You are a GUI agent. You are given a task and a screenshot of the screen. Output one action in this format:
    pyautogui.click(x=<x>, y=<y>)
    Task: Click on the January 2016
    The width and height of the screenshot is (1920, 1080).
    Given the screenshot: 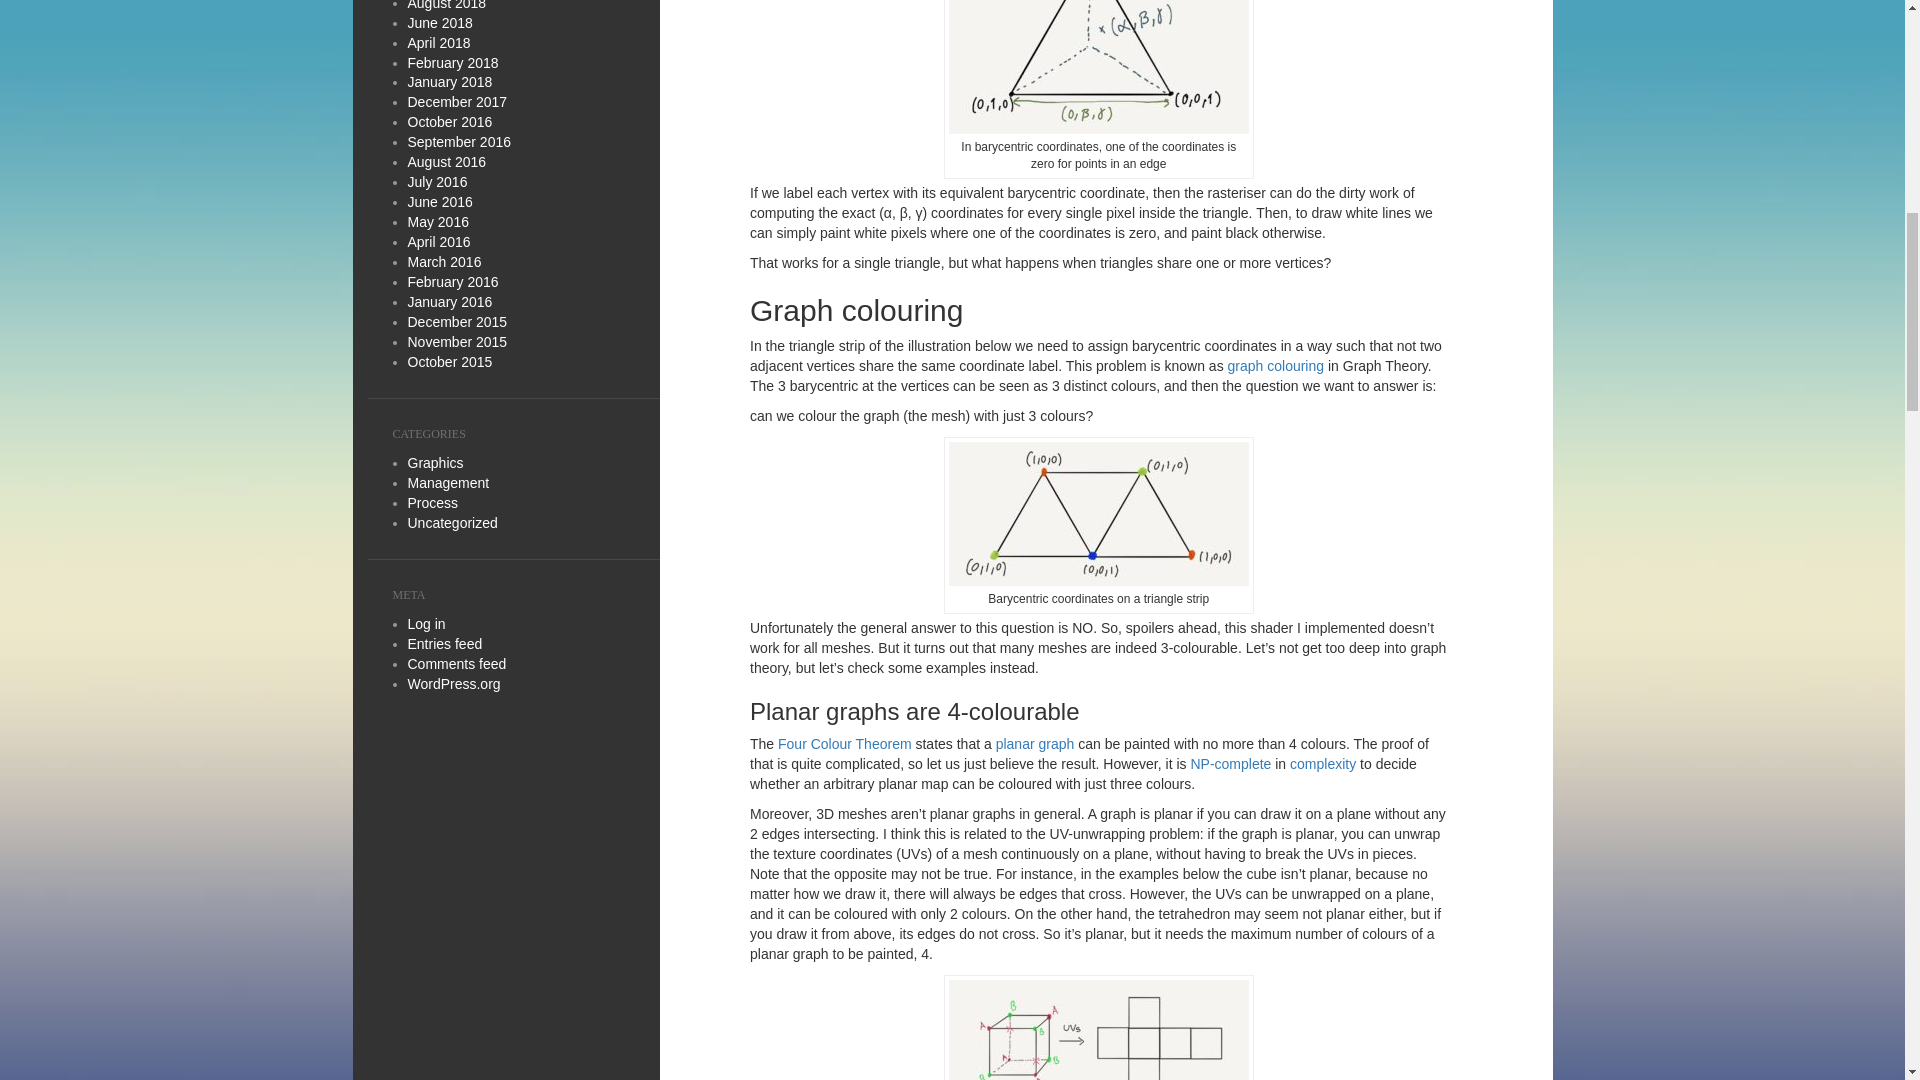 What is the action you would take?
    pyautogui.click(x=450, y=301)
    